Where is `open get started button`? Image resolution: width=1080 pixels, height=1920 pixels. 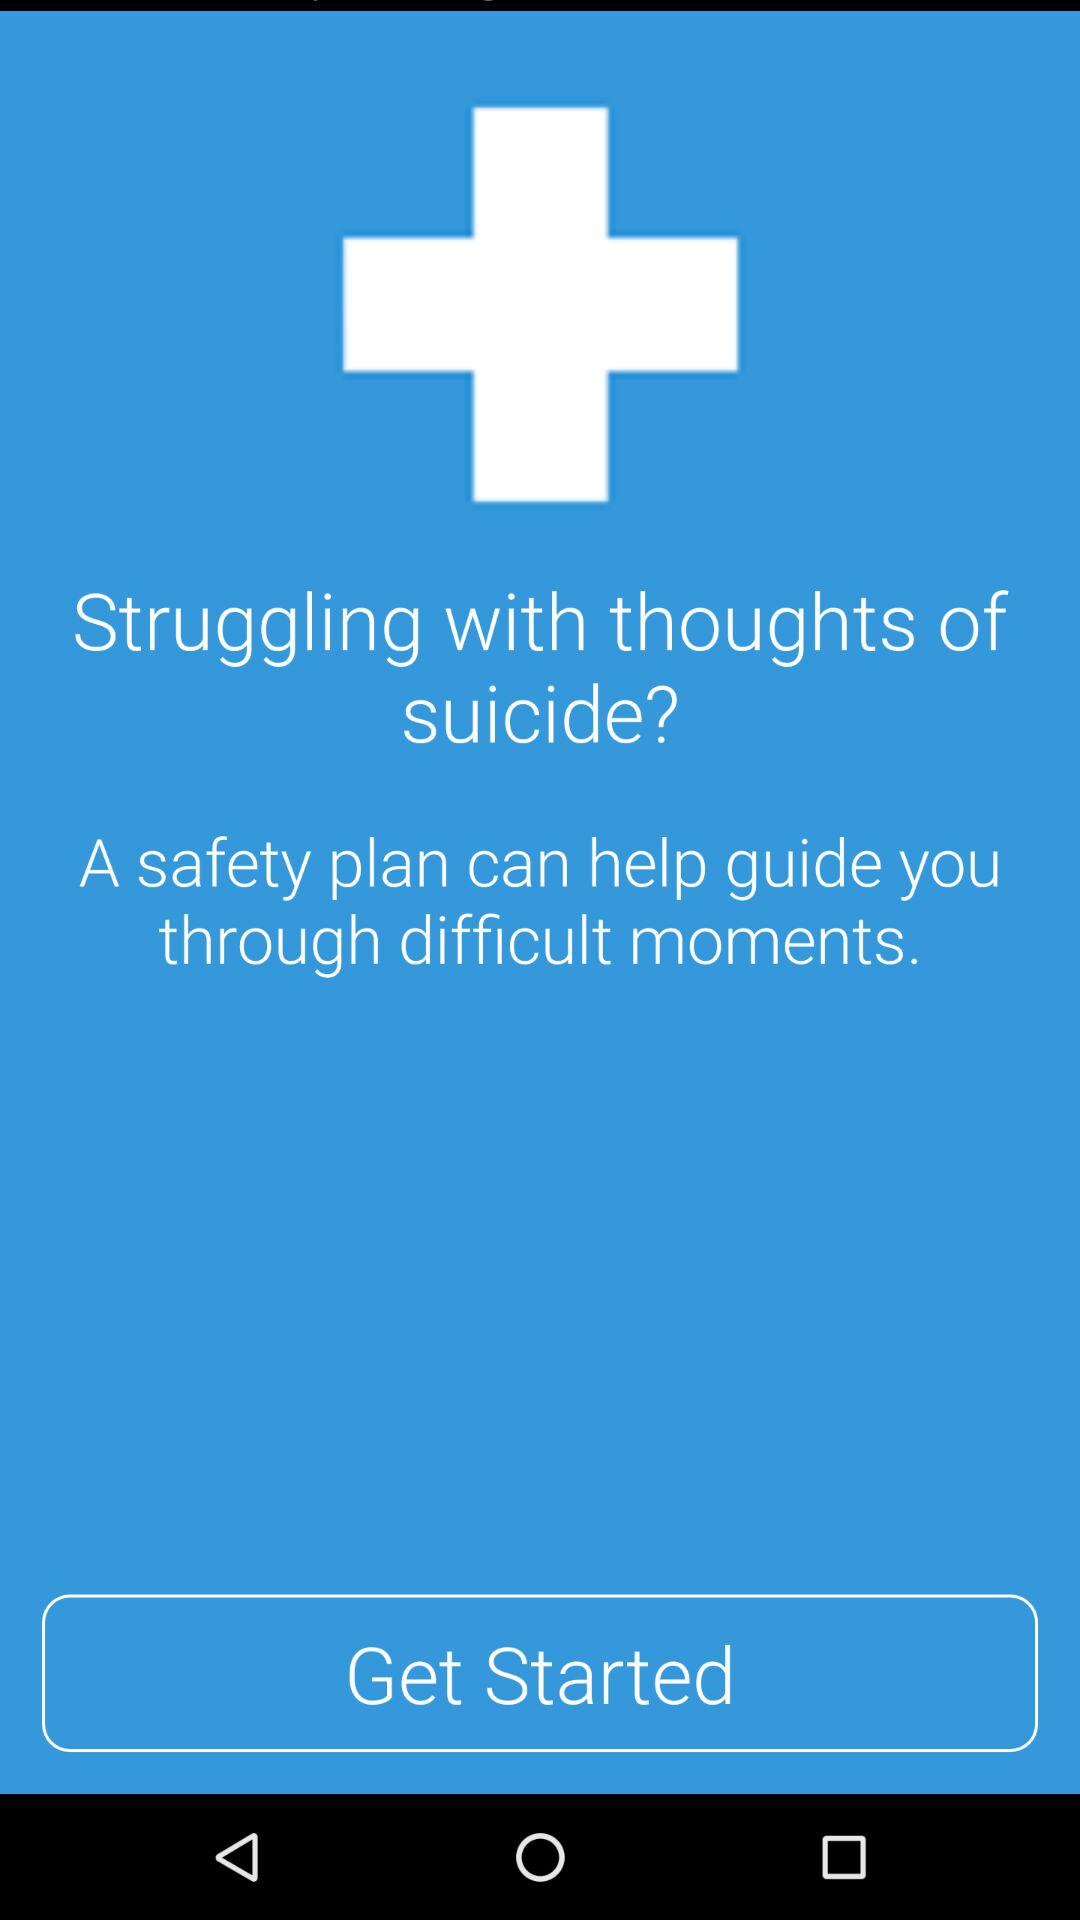
open get started button is located at coordinates (540, 1673).